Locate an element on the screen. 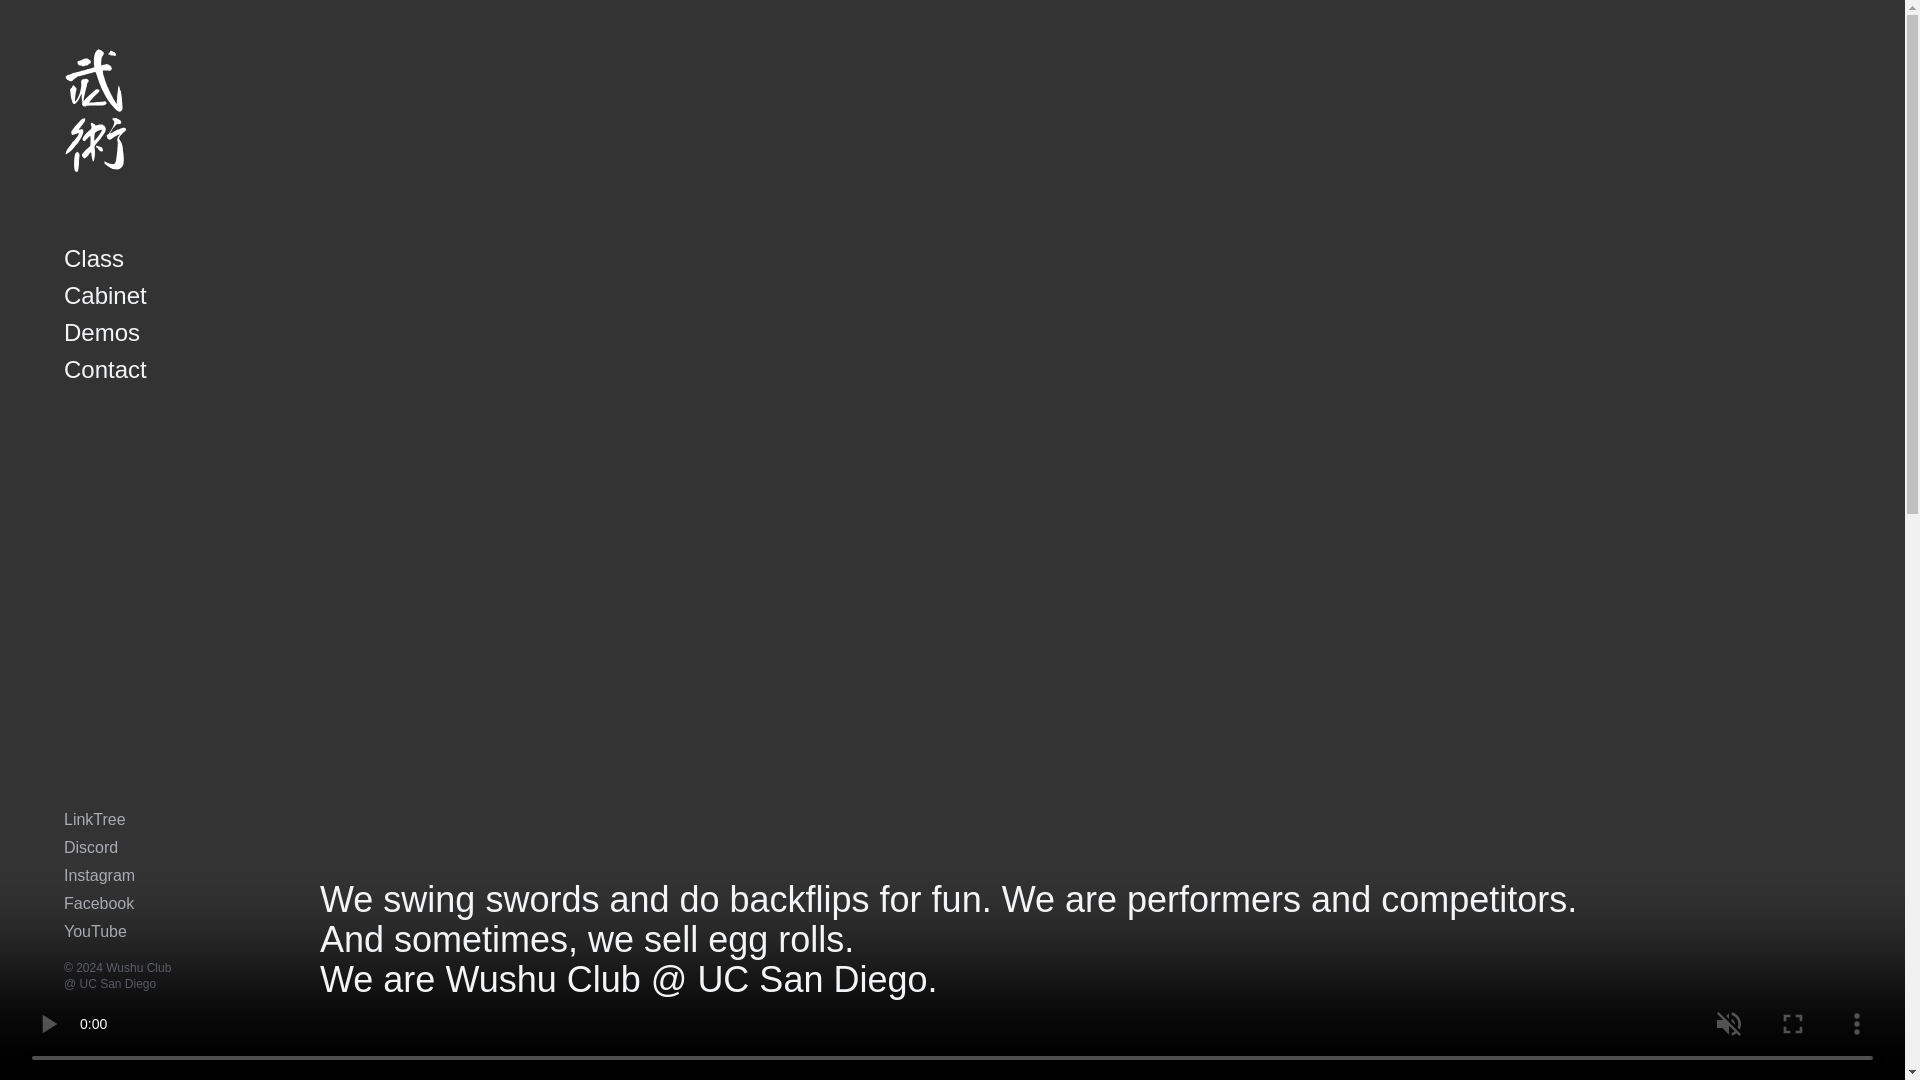 The width and height of the screenshot is (1920, 1080). Instagram is located at coordinates (98, 876).